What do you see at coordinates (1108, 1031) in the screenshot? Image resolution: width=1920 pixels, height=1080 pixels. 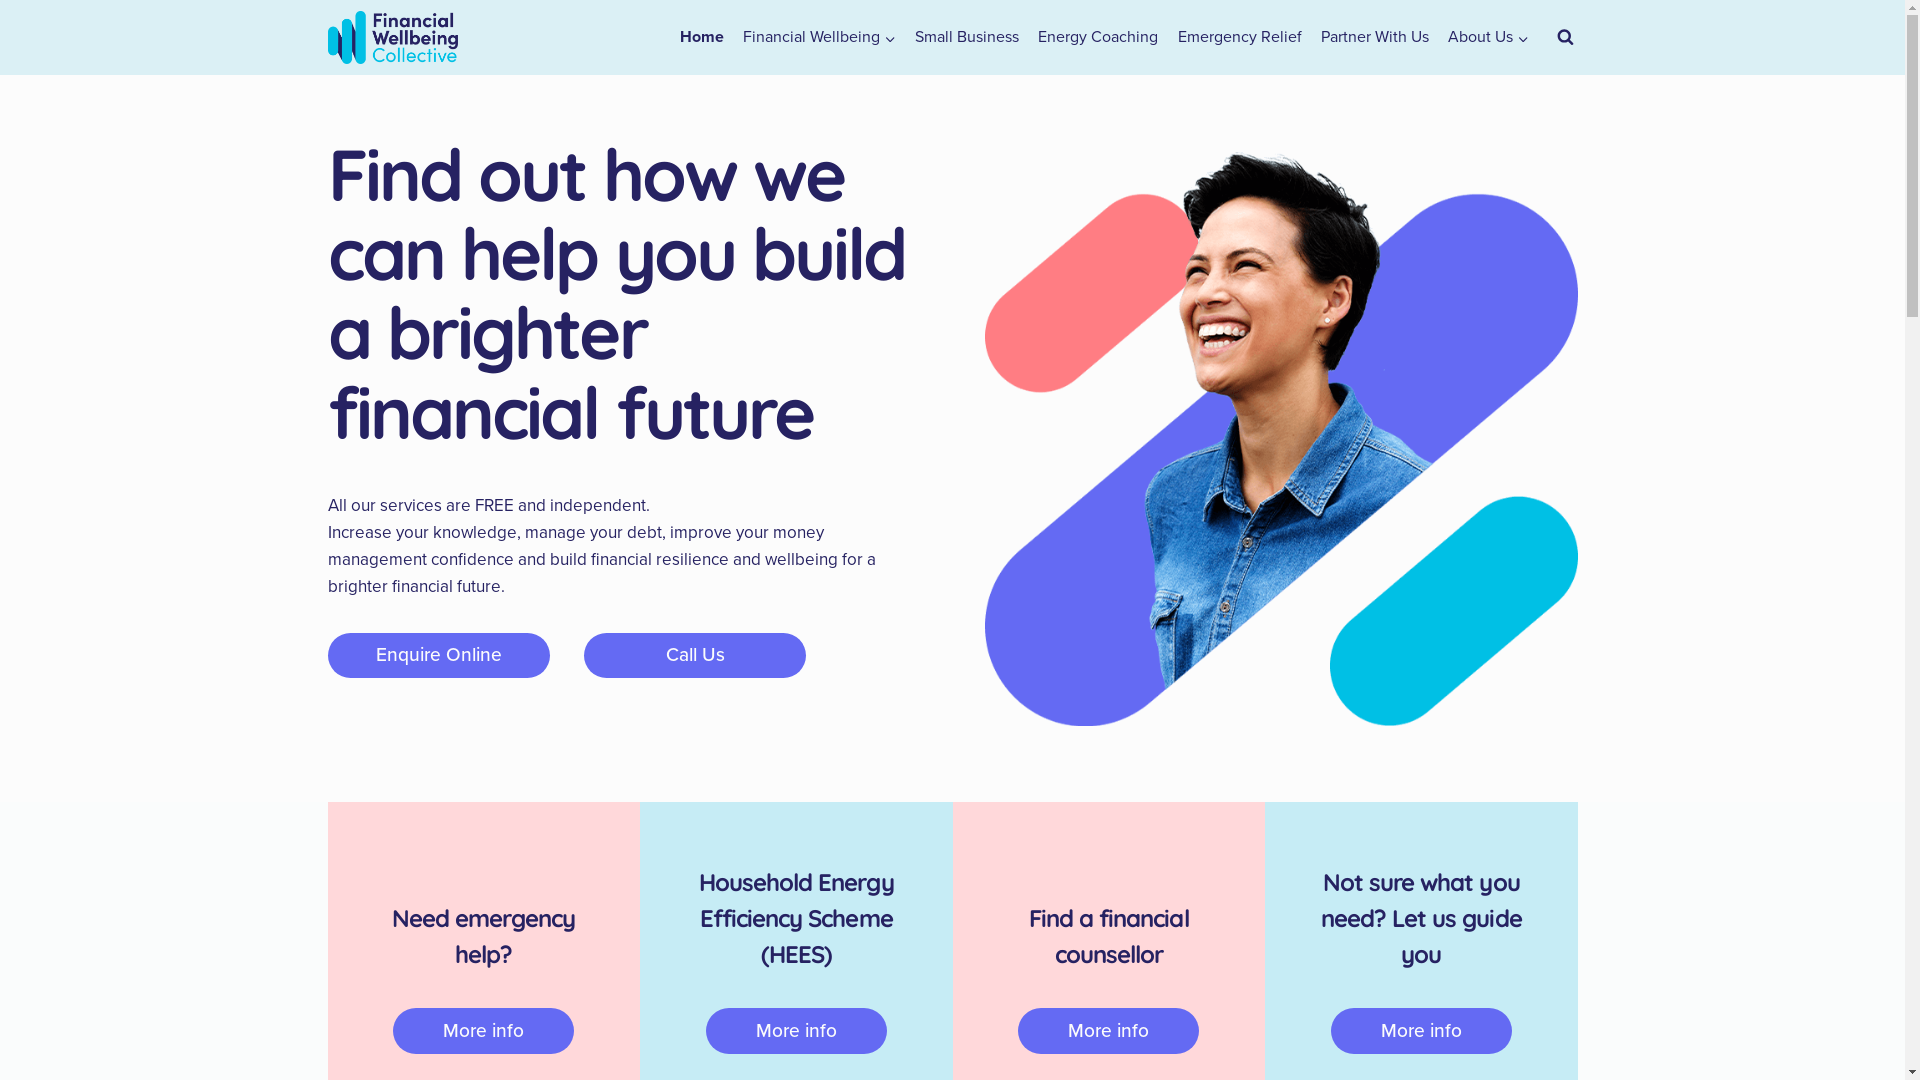 I see `More info` at bounding box center [1108, 1031].